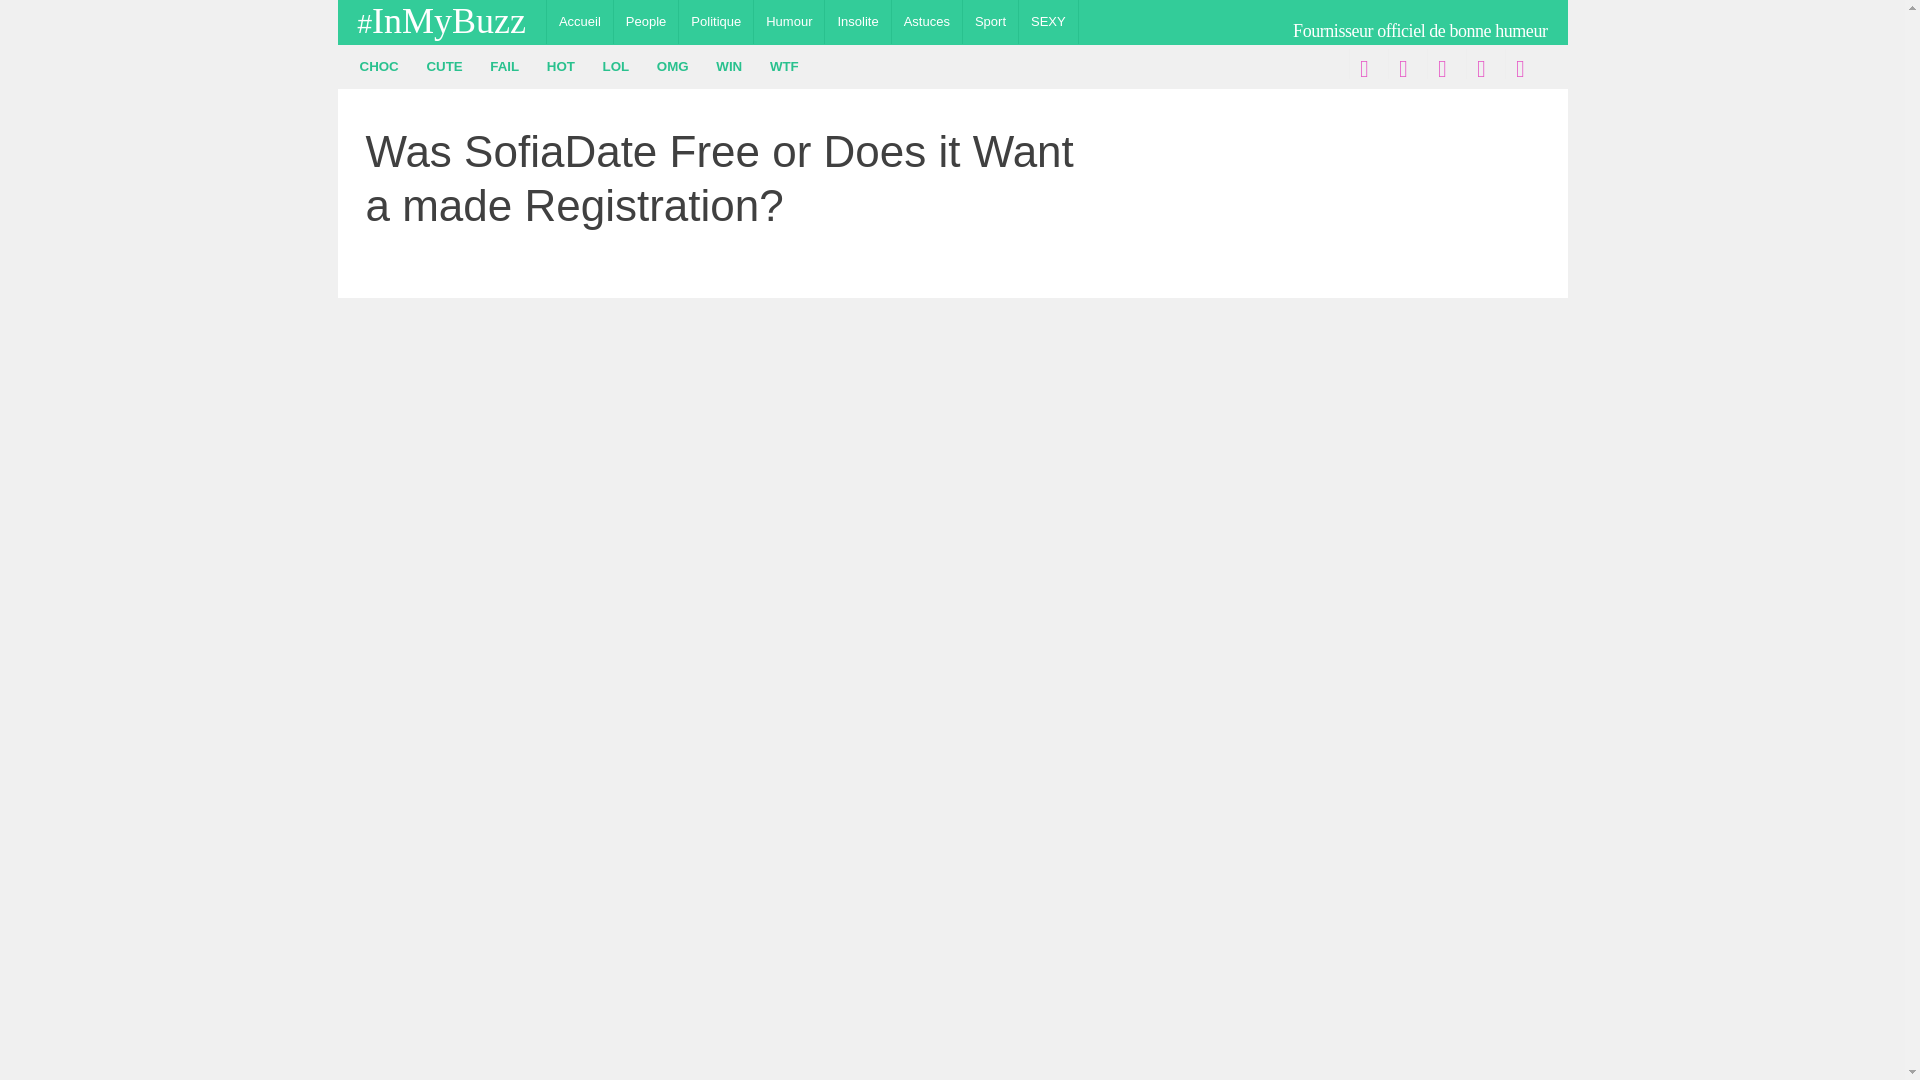  What do you see at coordinates (378, 66) in the screenshot?
I see `CHOC` at bounding box center [378, 66].